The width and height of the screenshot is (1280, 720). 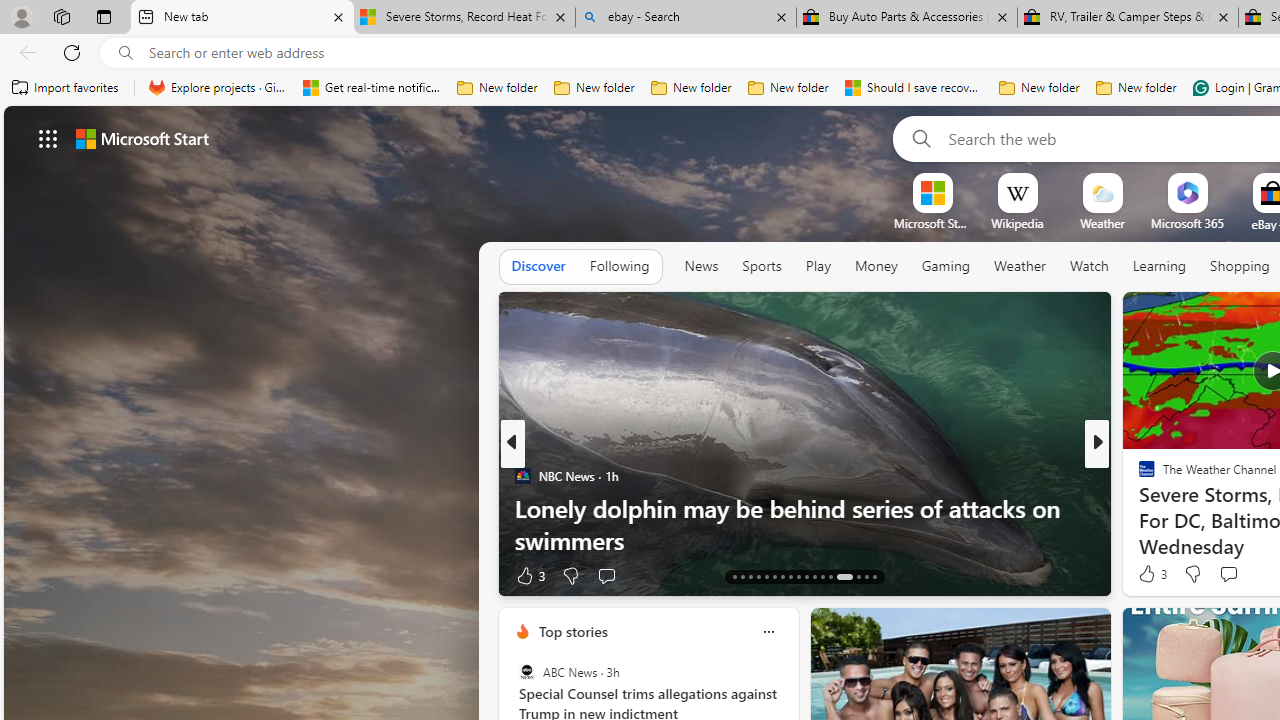 I want to click on AutomationID: tab-23, so click(x=814, y=576).